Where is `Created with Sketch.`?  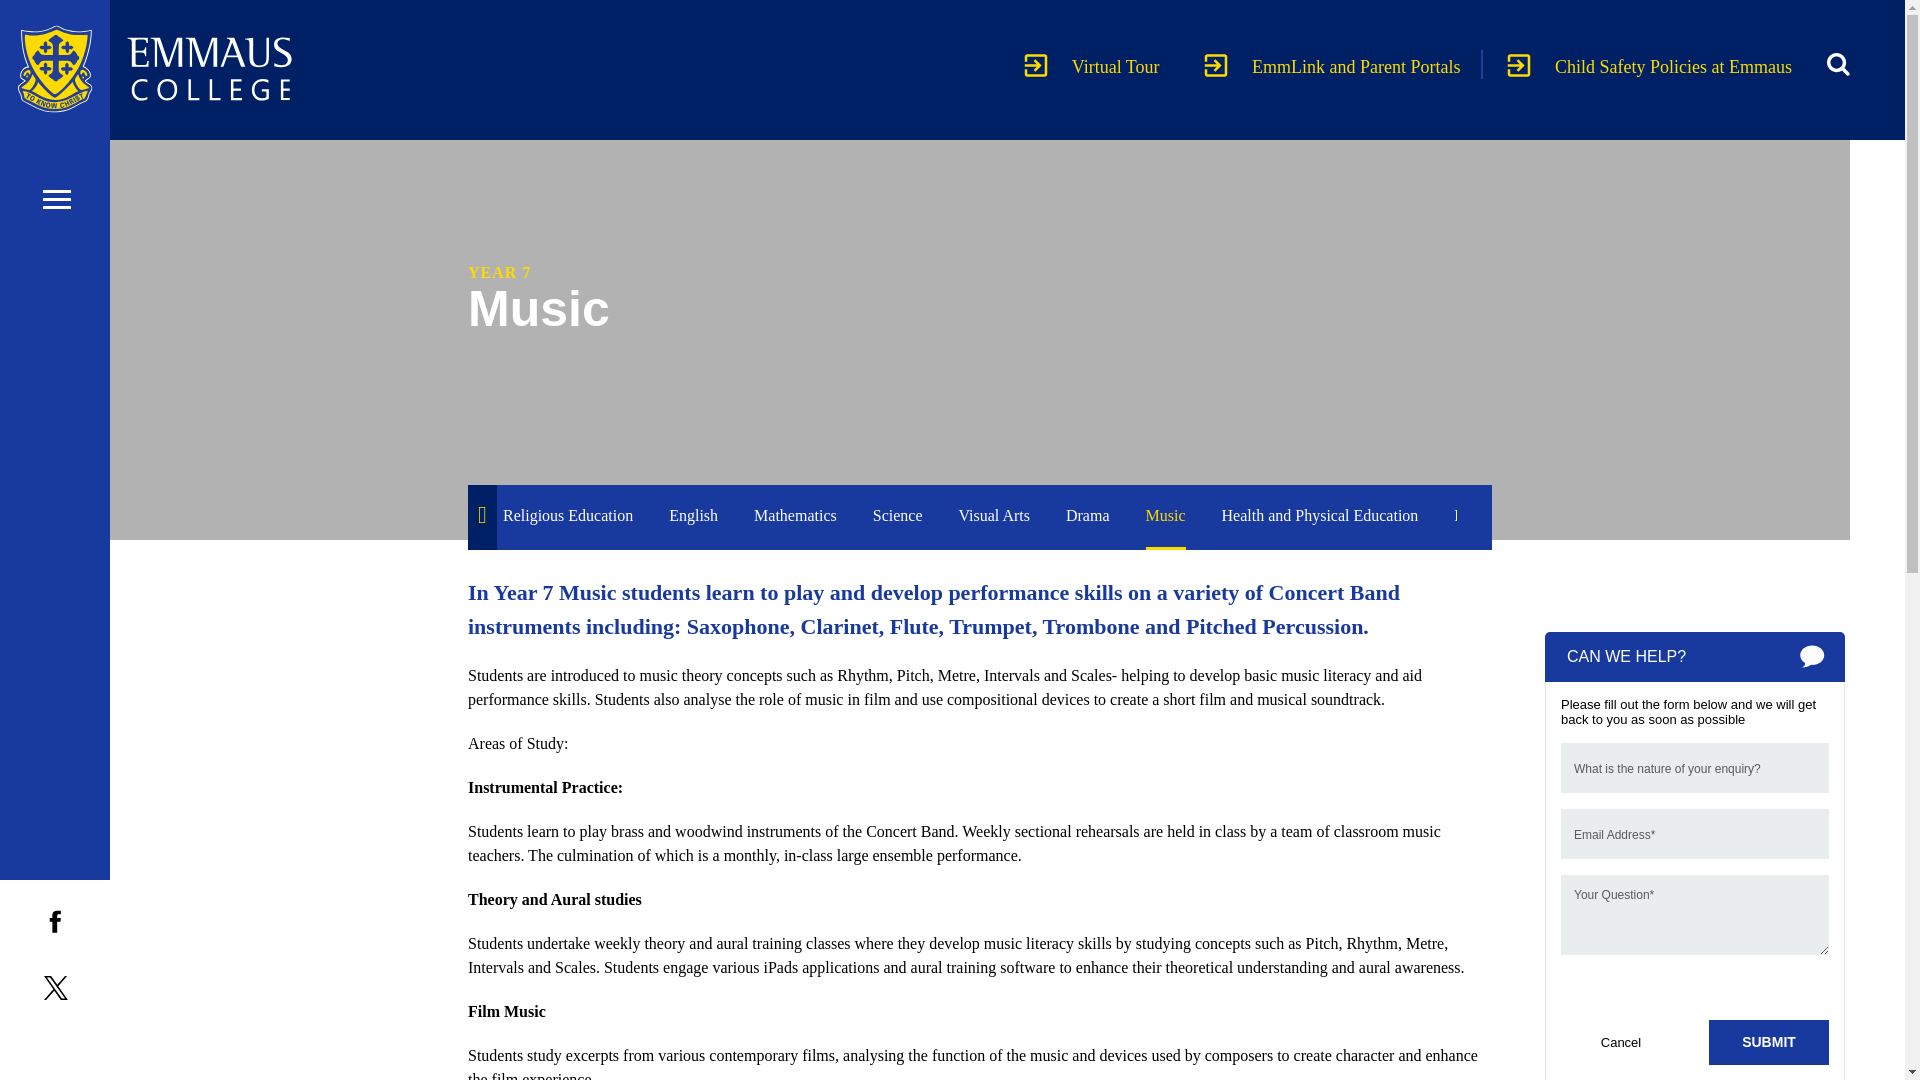
Created with Sketch. is located at coordinates (1036, 65).